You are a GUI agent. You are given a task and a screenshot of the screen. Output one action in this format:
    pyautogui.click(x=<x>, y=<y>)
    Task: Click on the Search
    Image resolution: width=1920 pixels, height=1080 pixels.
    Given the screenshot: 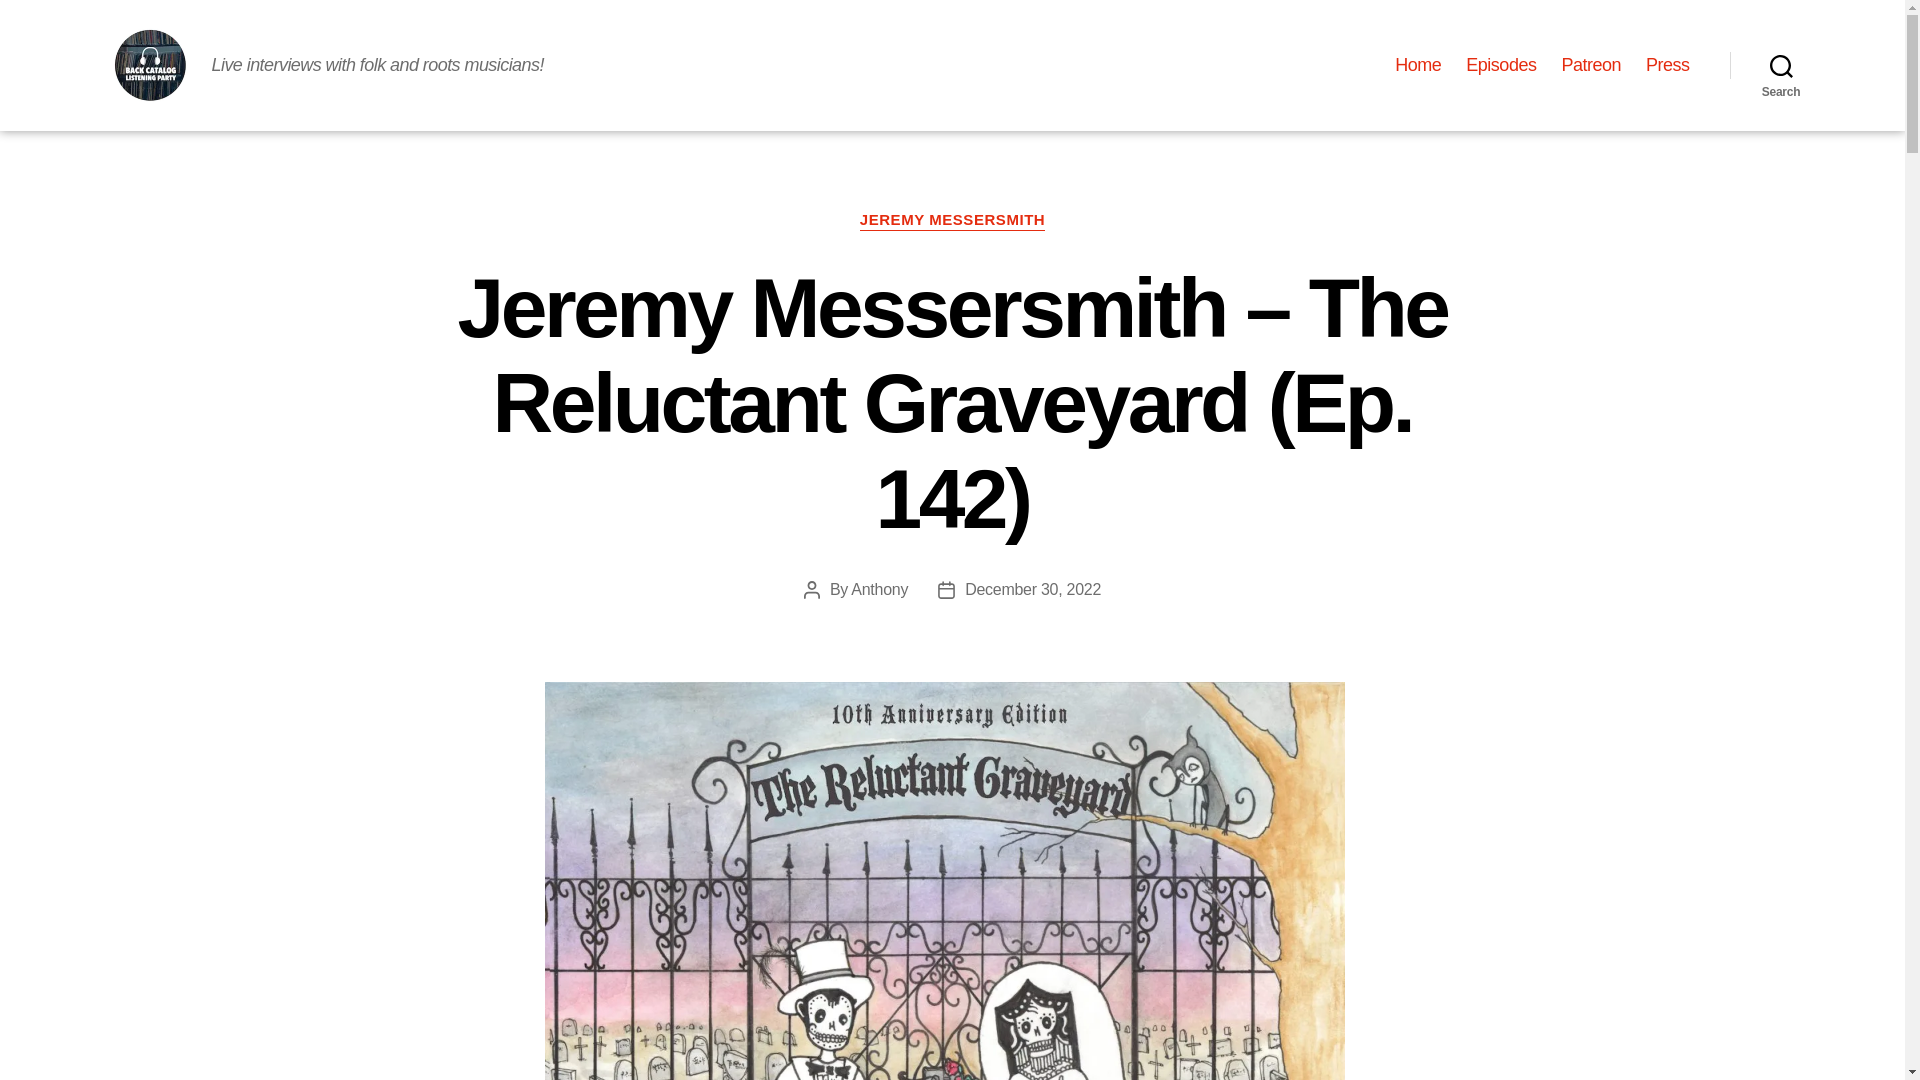 What is the action you would take?
    pyautogui.click(x=1781, y=66)
    